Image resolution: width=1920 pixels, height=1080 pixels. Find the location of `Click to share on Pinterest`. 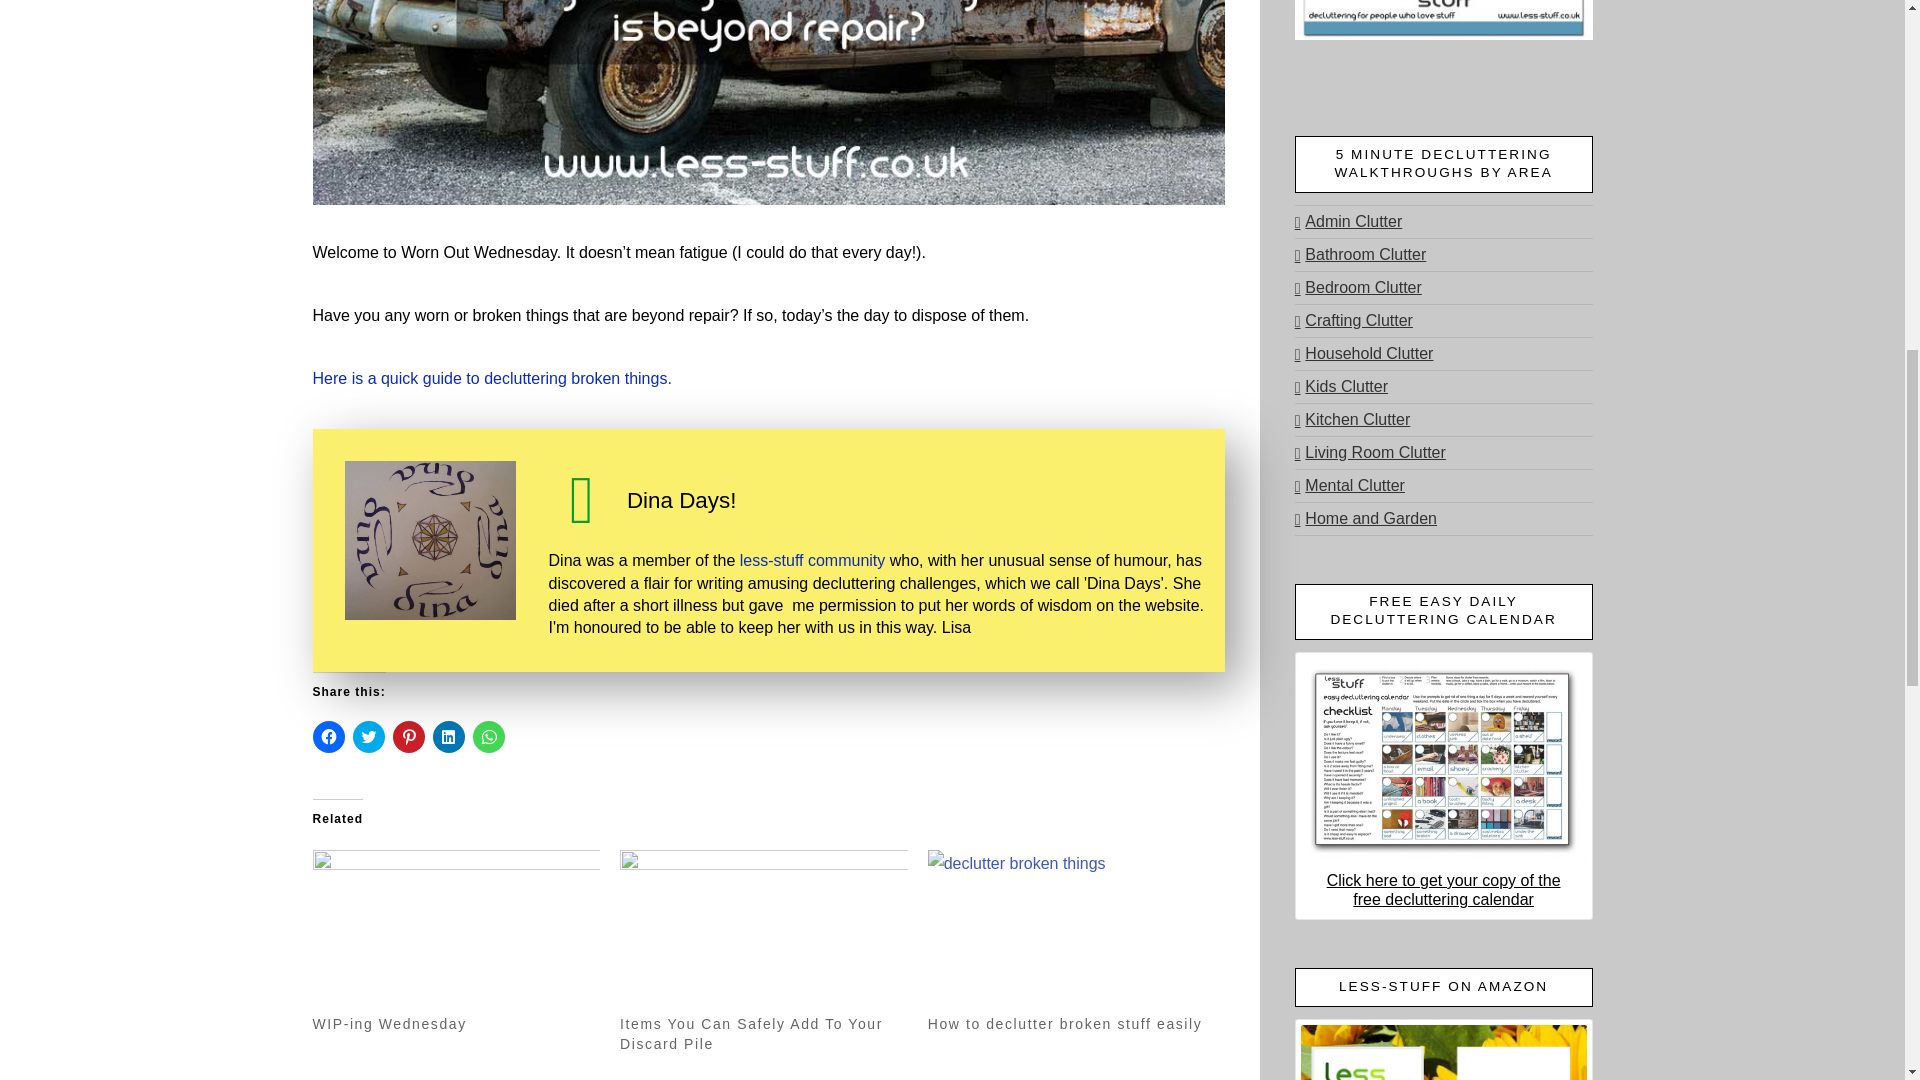

Click to share on Pinterest is located at coordinates (408, 736).